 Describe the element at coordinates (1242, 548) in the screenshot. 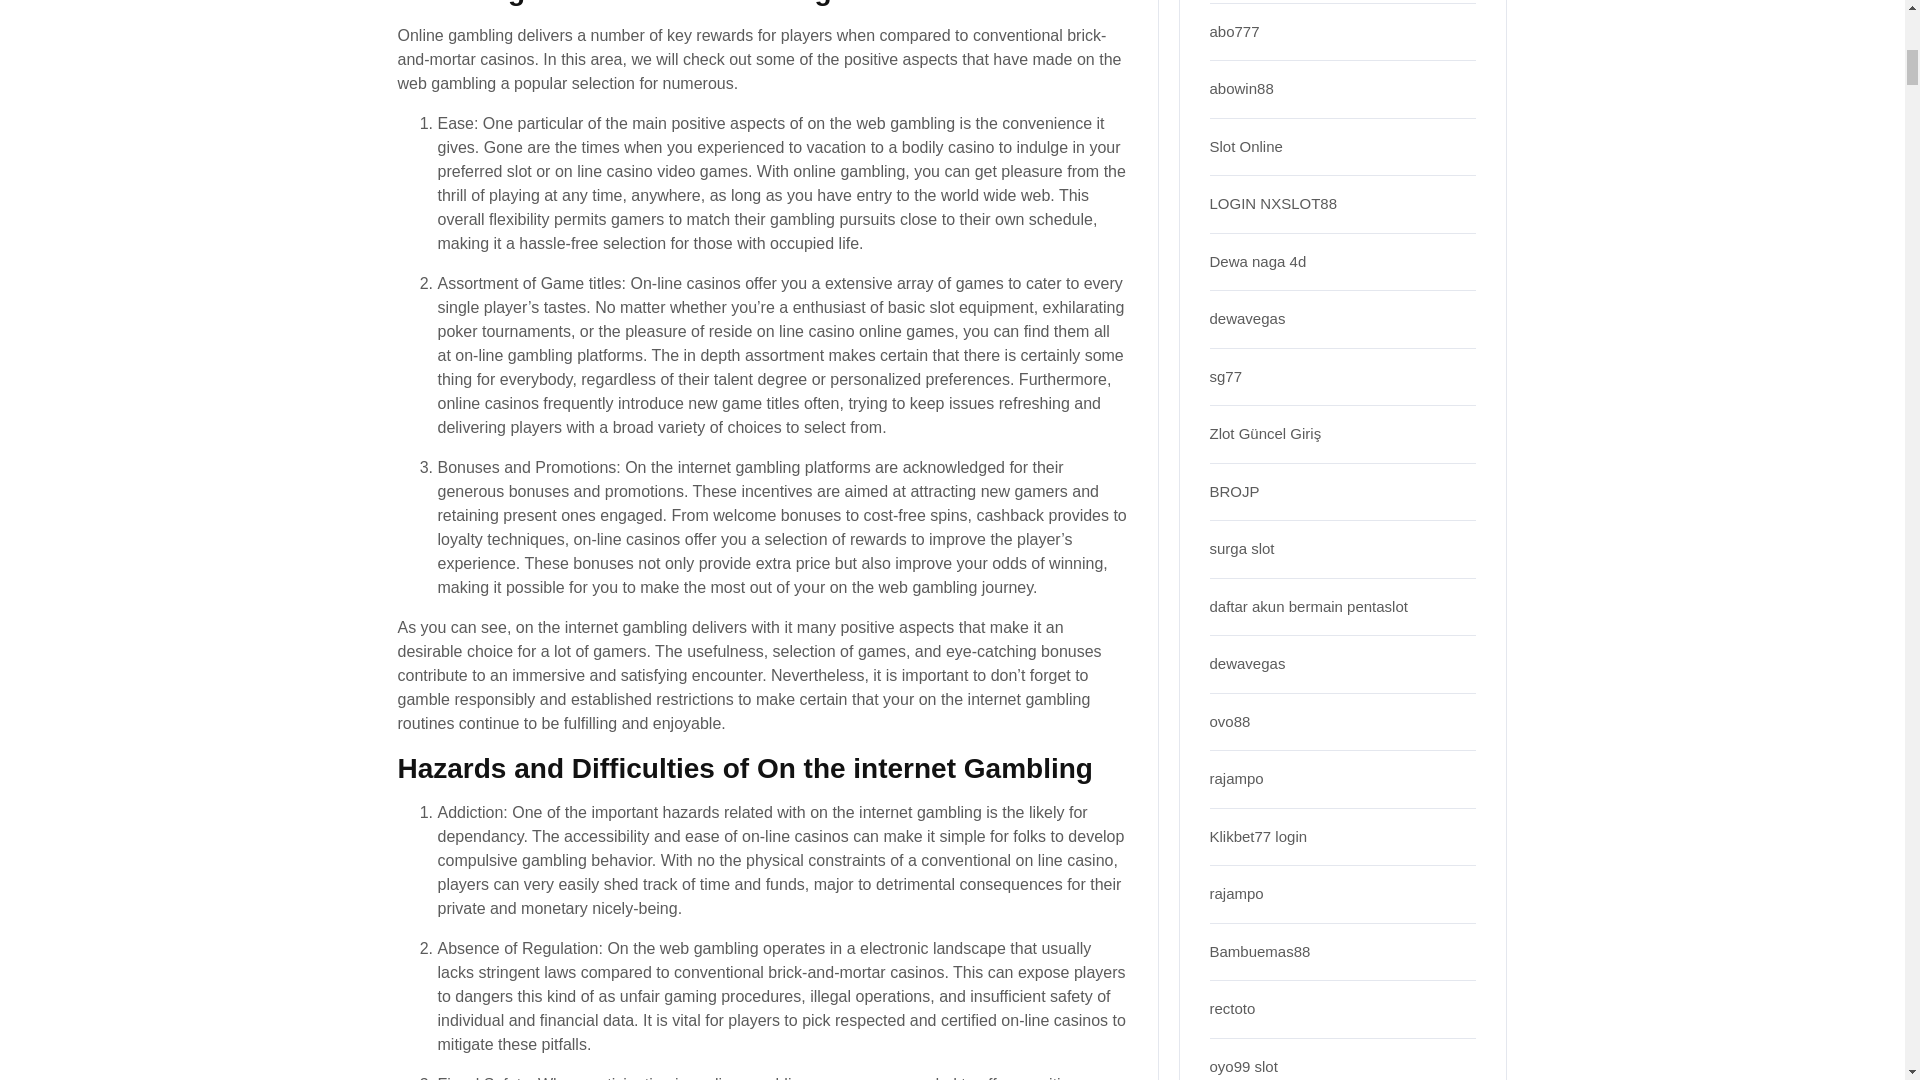

I see `surga slot` at that location.